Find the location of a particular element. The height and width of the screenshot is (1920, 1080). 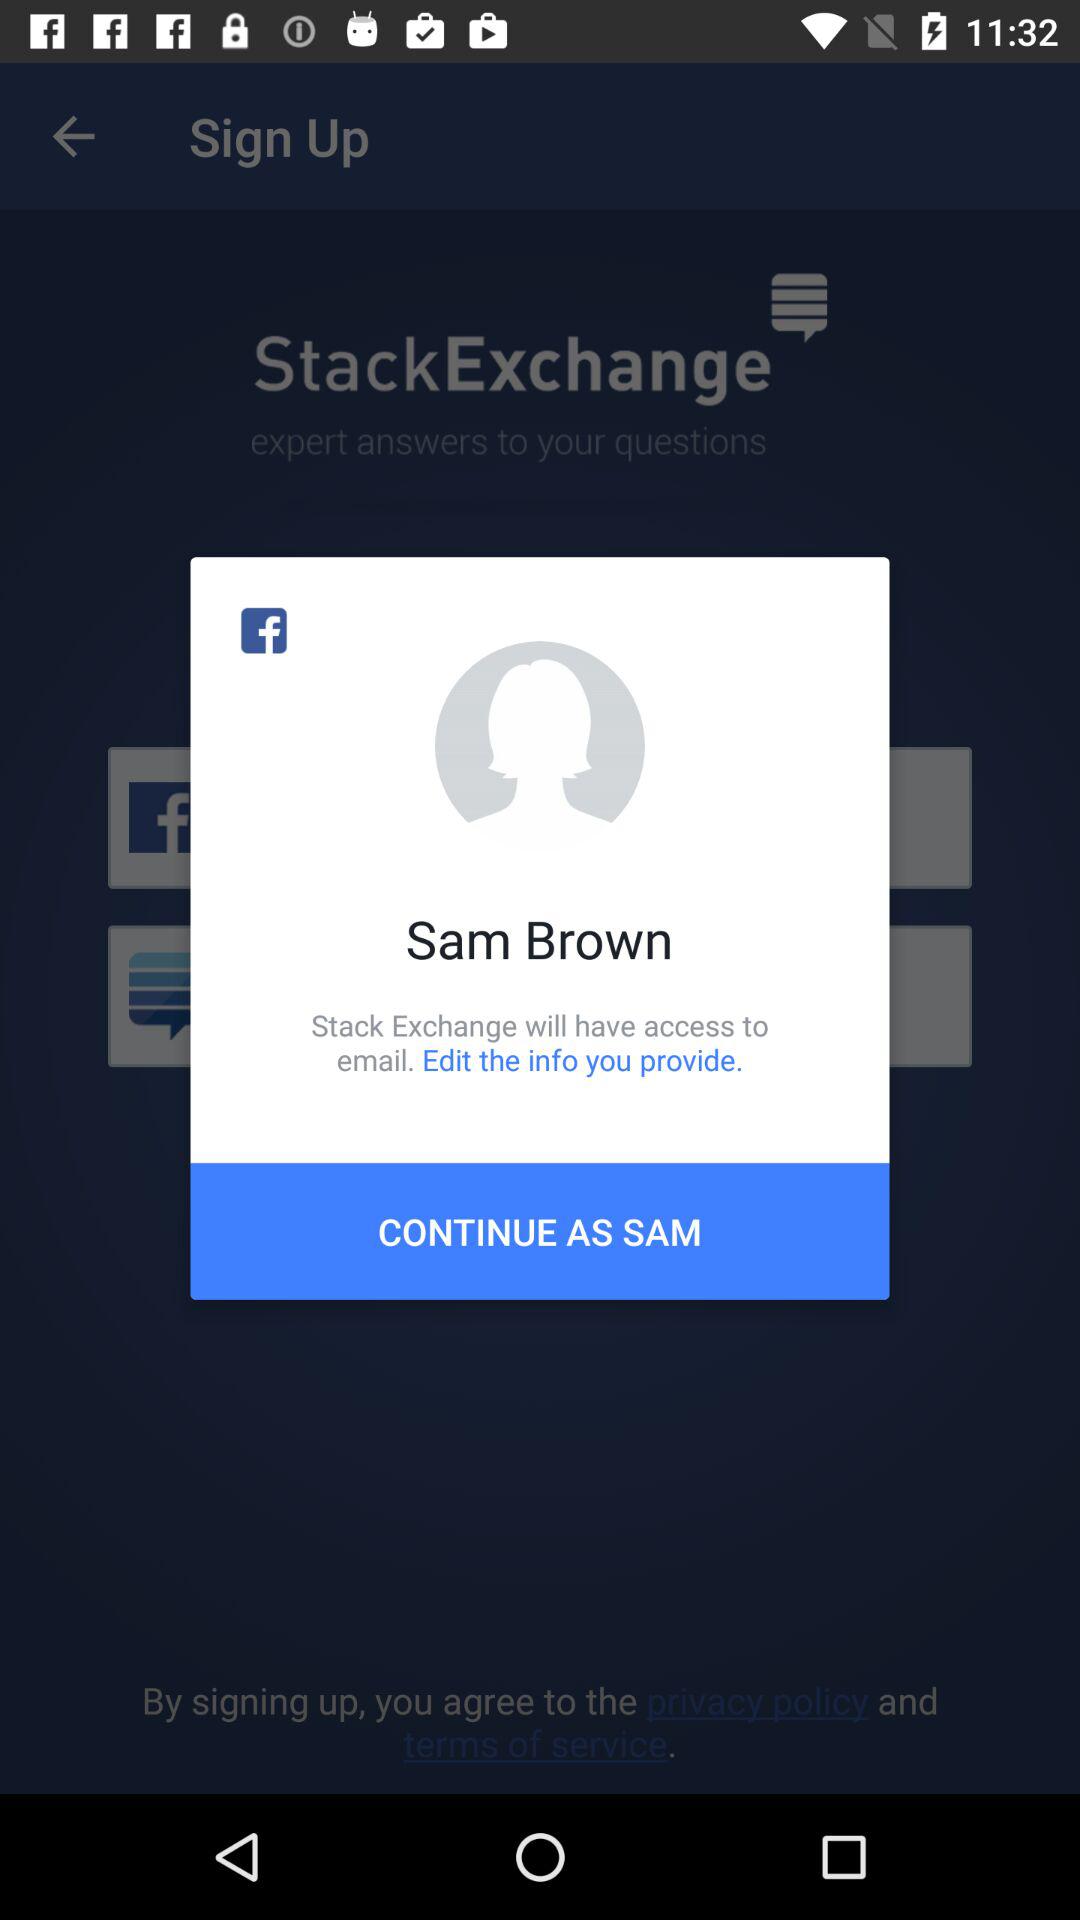

press the stack exchange will item is located at coordinates (540, 1042).